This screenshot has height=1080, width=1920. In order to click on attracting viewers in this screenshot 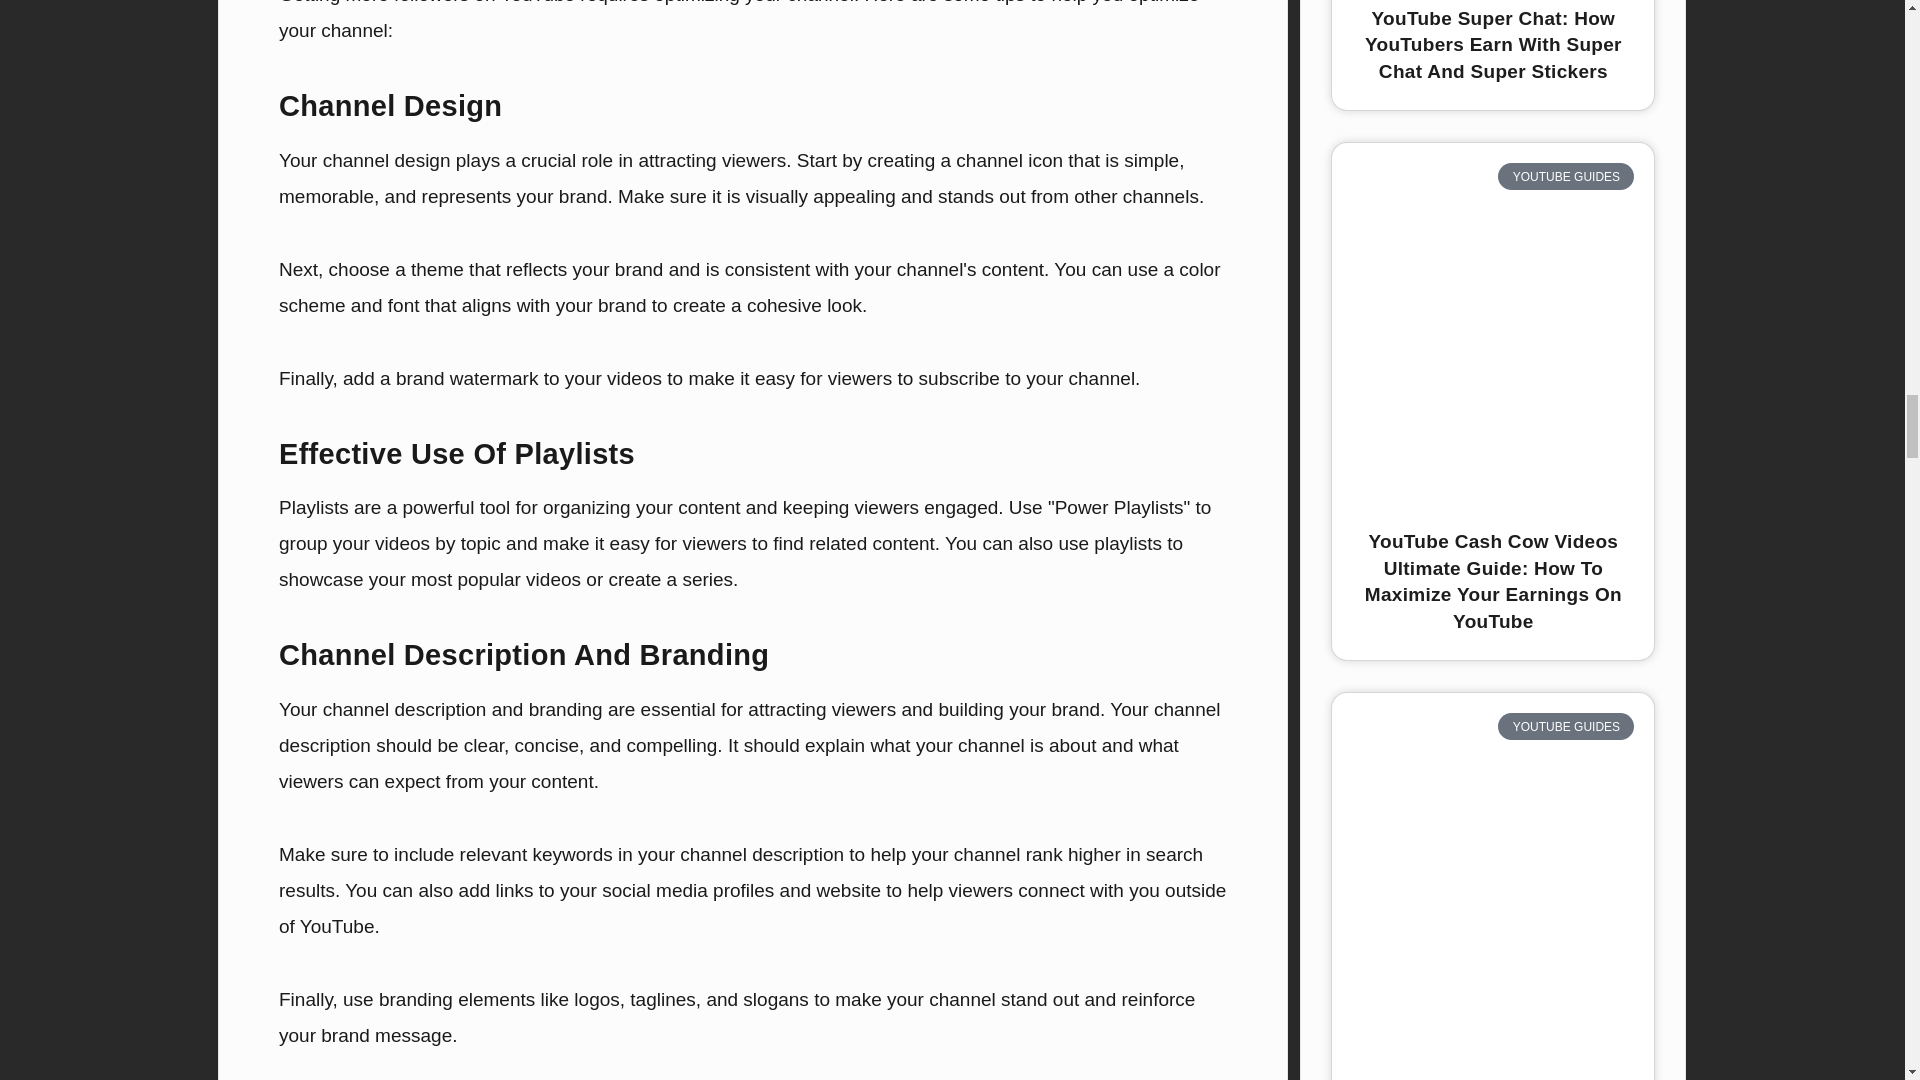, I will do `click(711, 160)`.